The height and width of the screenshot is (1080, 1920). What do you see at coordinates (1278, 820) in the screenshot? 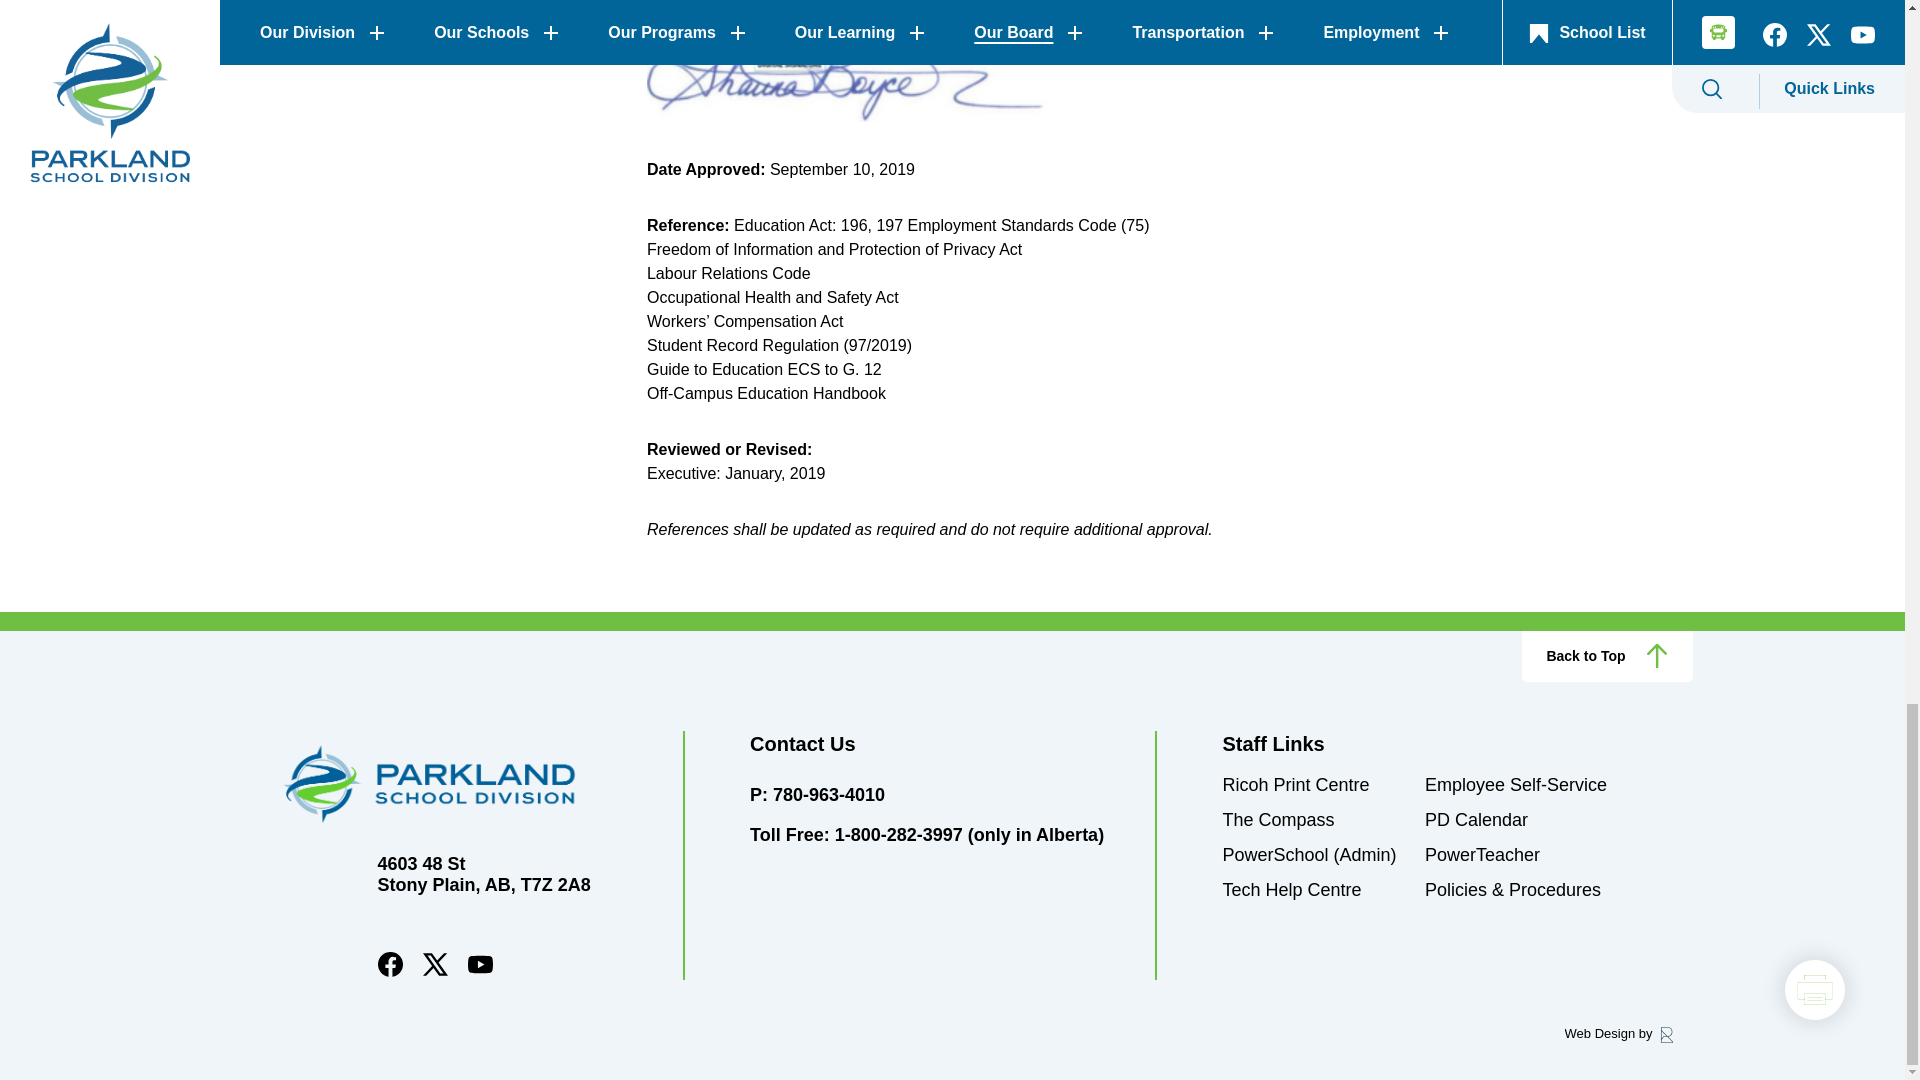
I see `The Compass` at bounding box center [1278, 820].